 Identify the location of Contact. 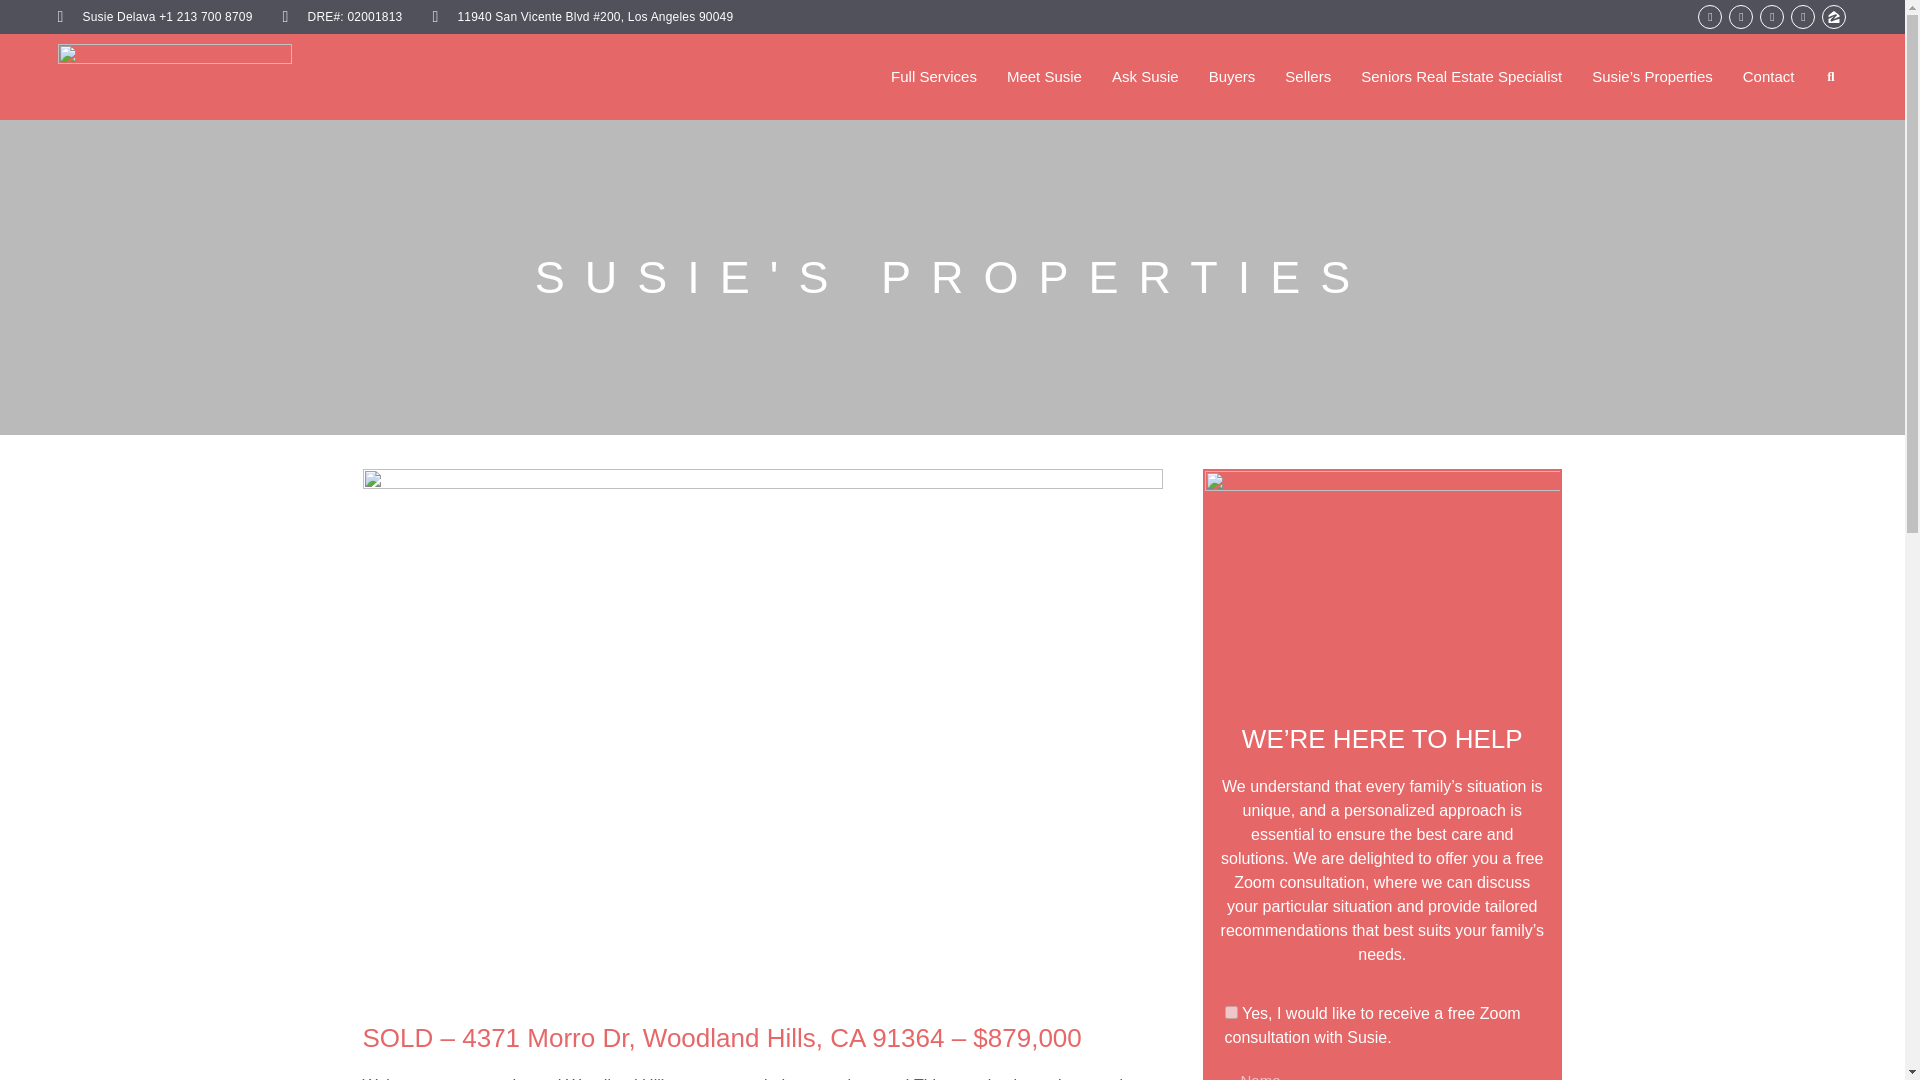
(1769, 77).